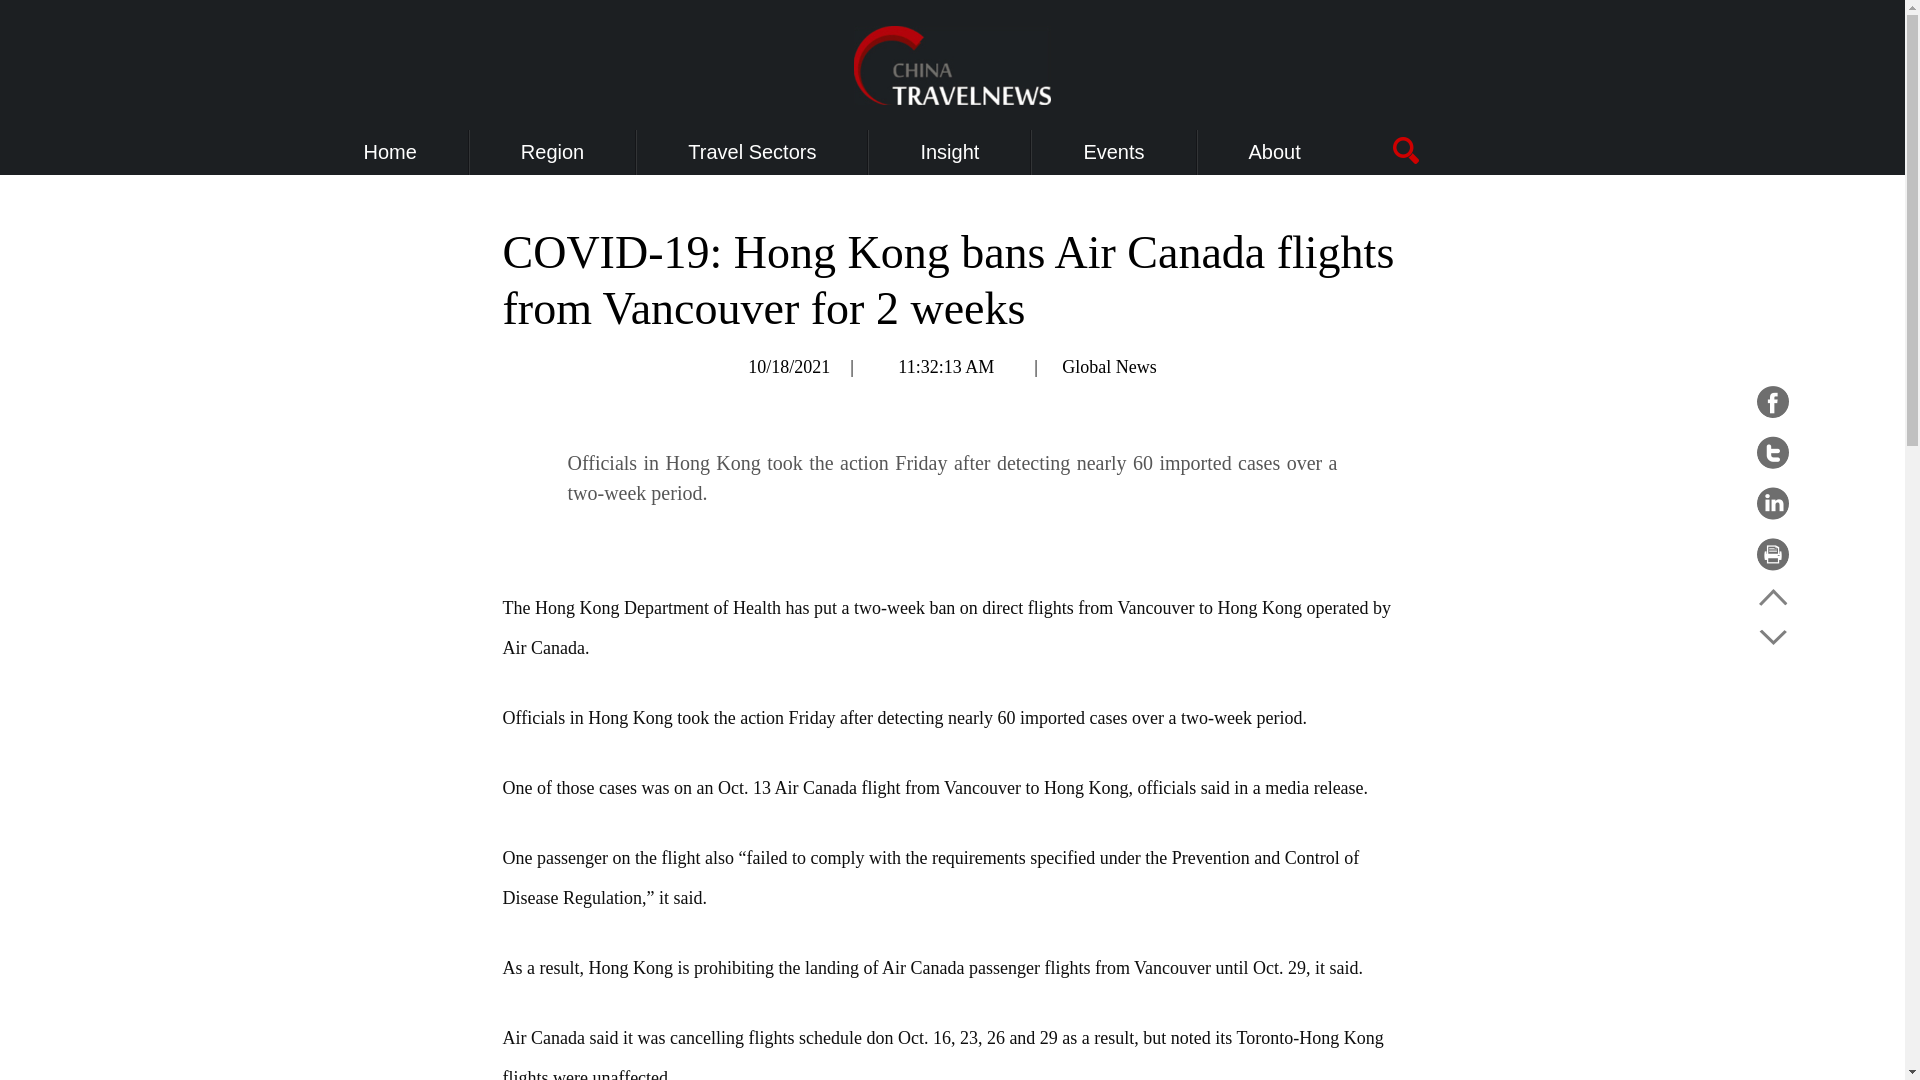  Describe the element at coordinates (1275, 152) in the screenshot. I see `About` at that location.